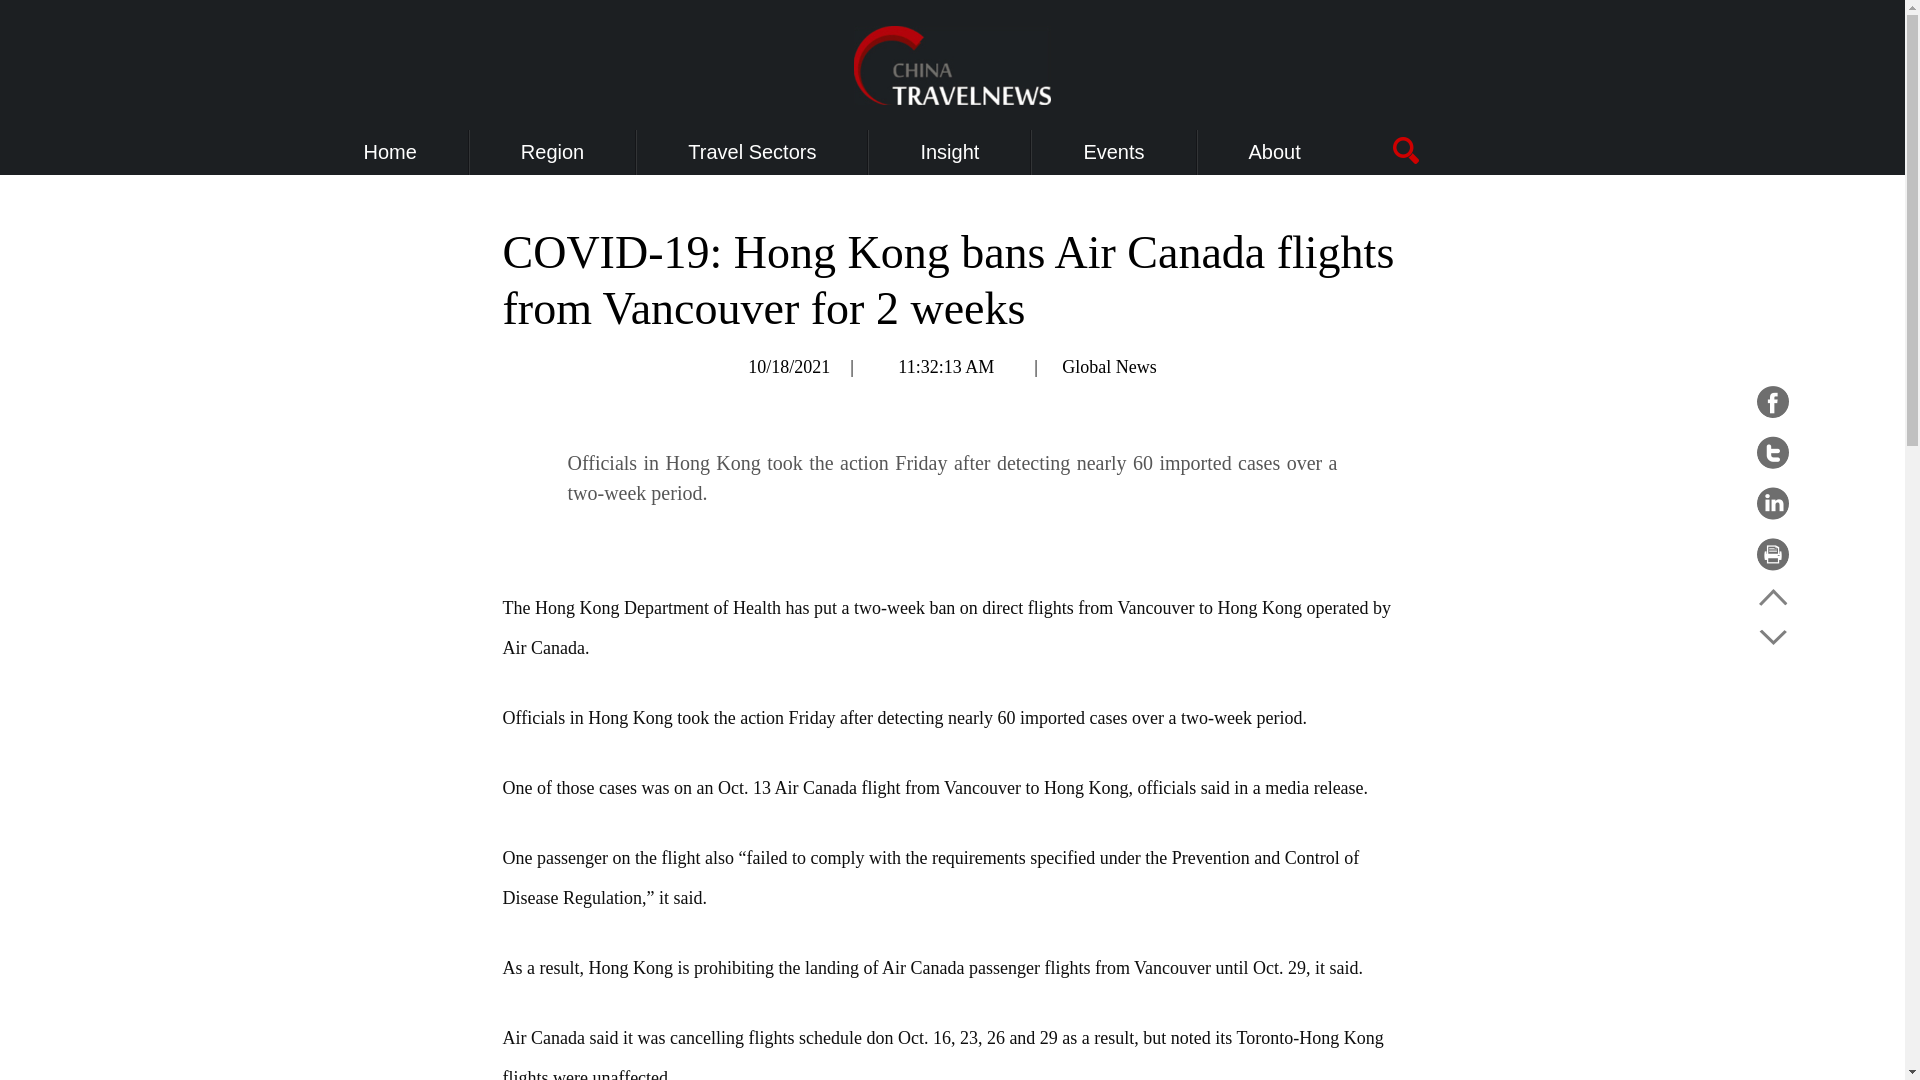  Describe the element at coordinates (1275, 152) in the screenshot. I see `About` at that location.